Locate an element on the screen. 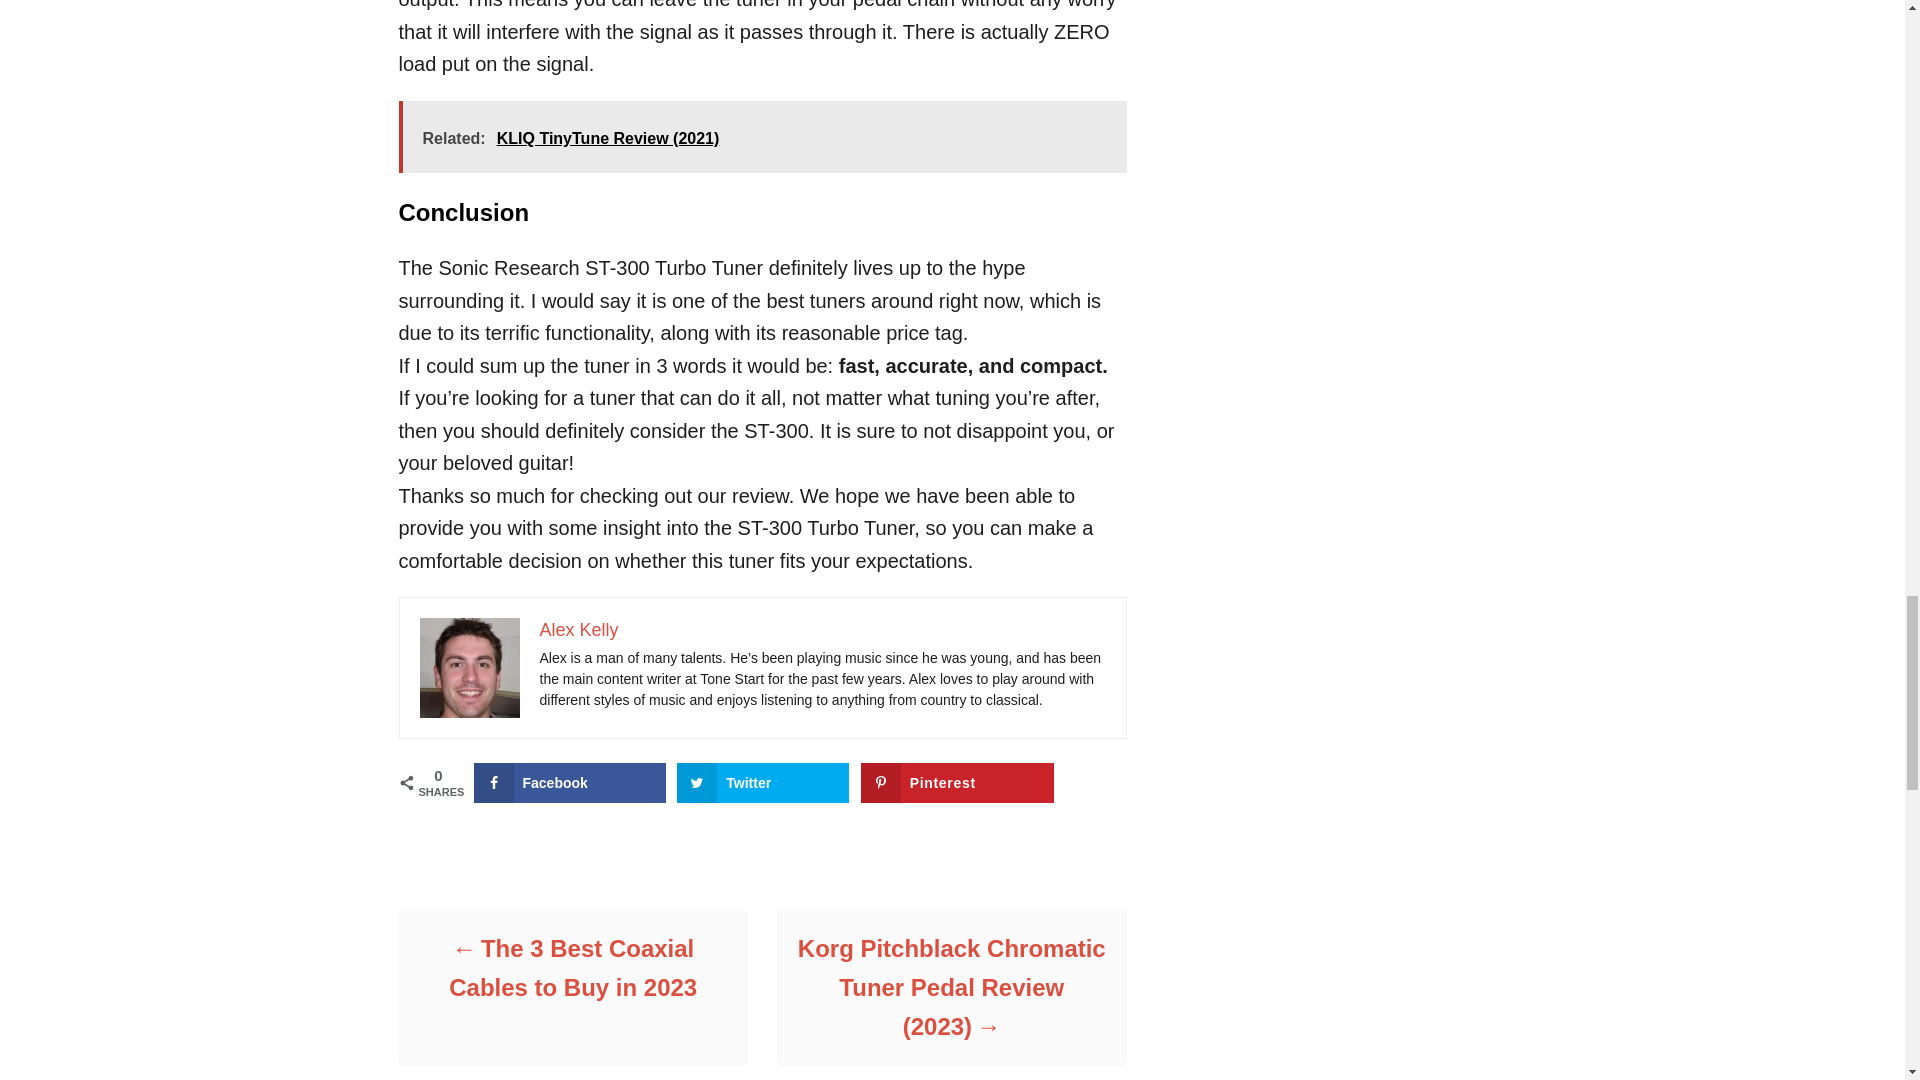 This screenshot has height=1080, width=1920. Share on Facebook is located at coordinates (570, 782).